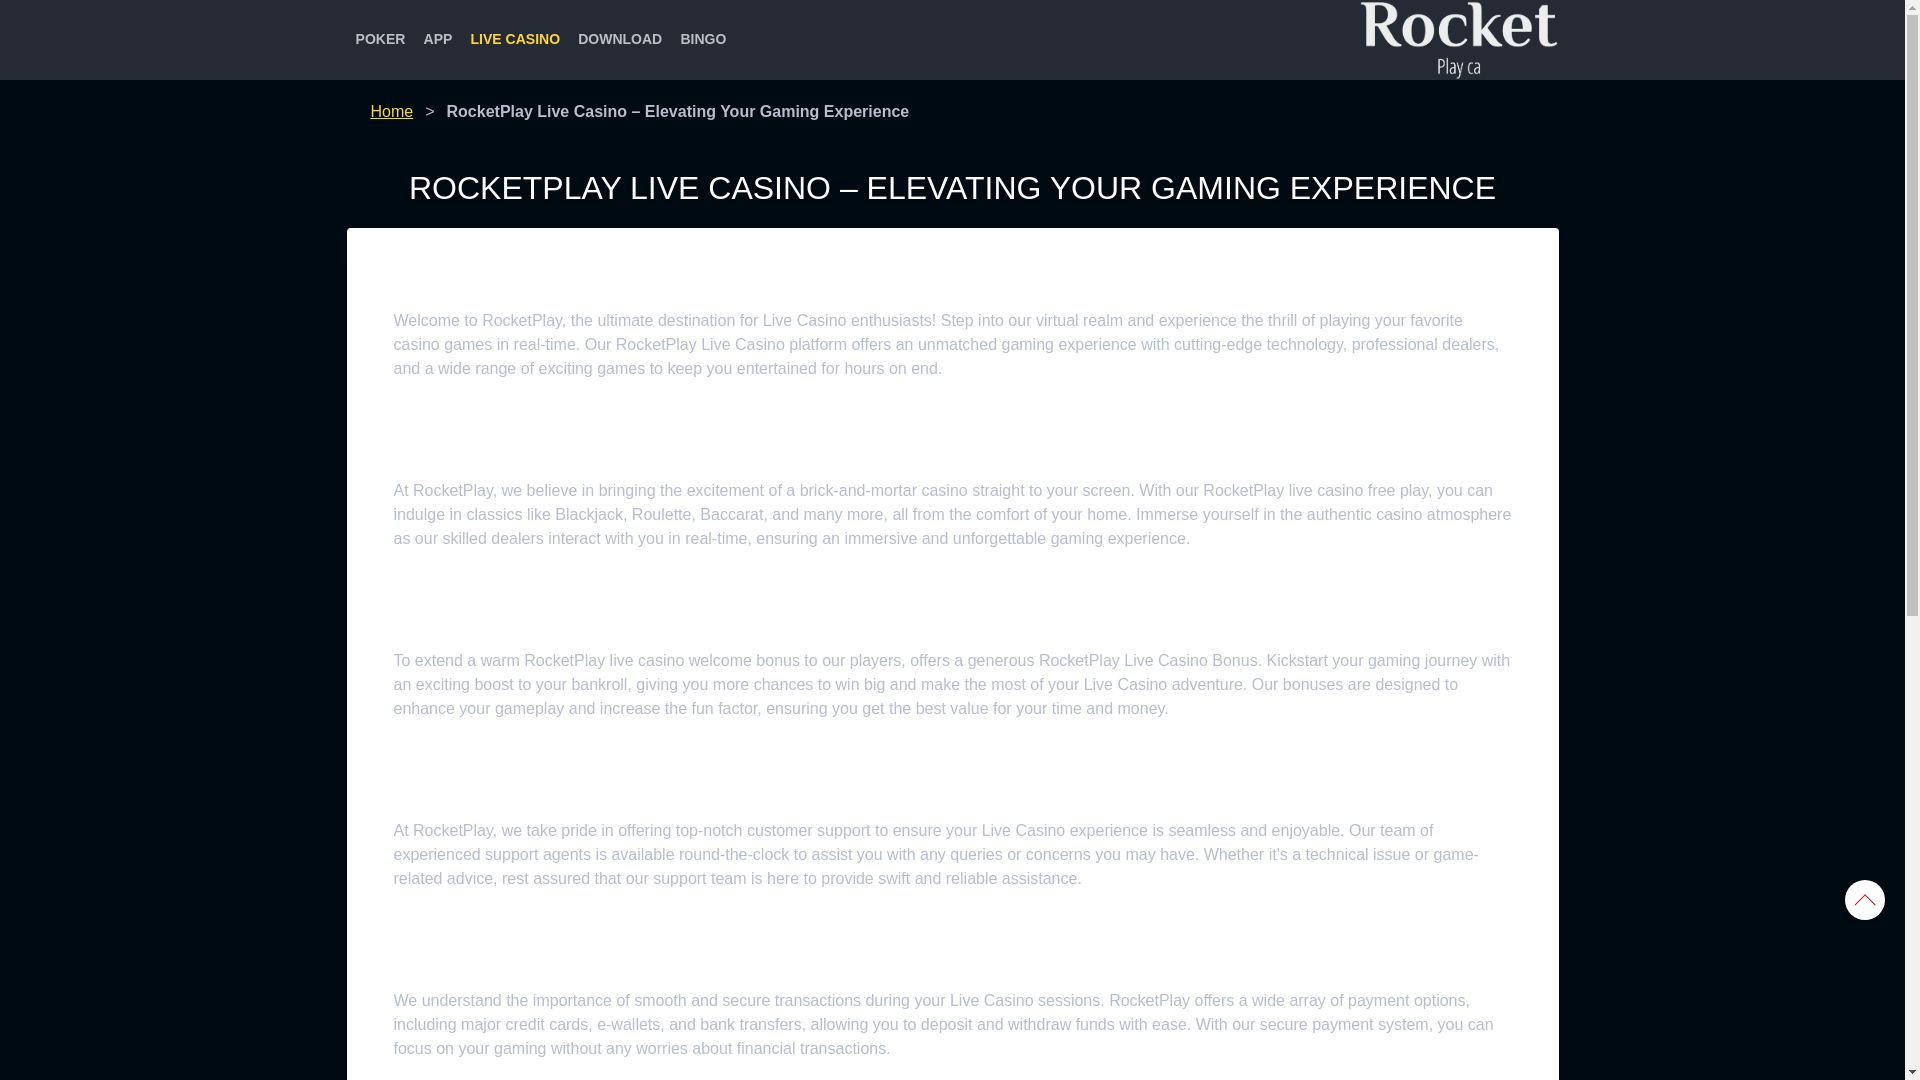 This screenshot has height=1080, width=1920. Describe the element at coordinates (619, 40) in the screenshot. I see `DOWNLOAD` at that location.